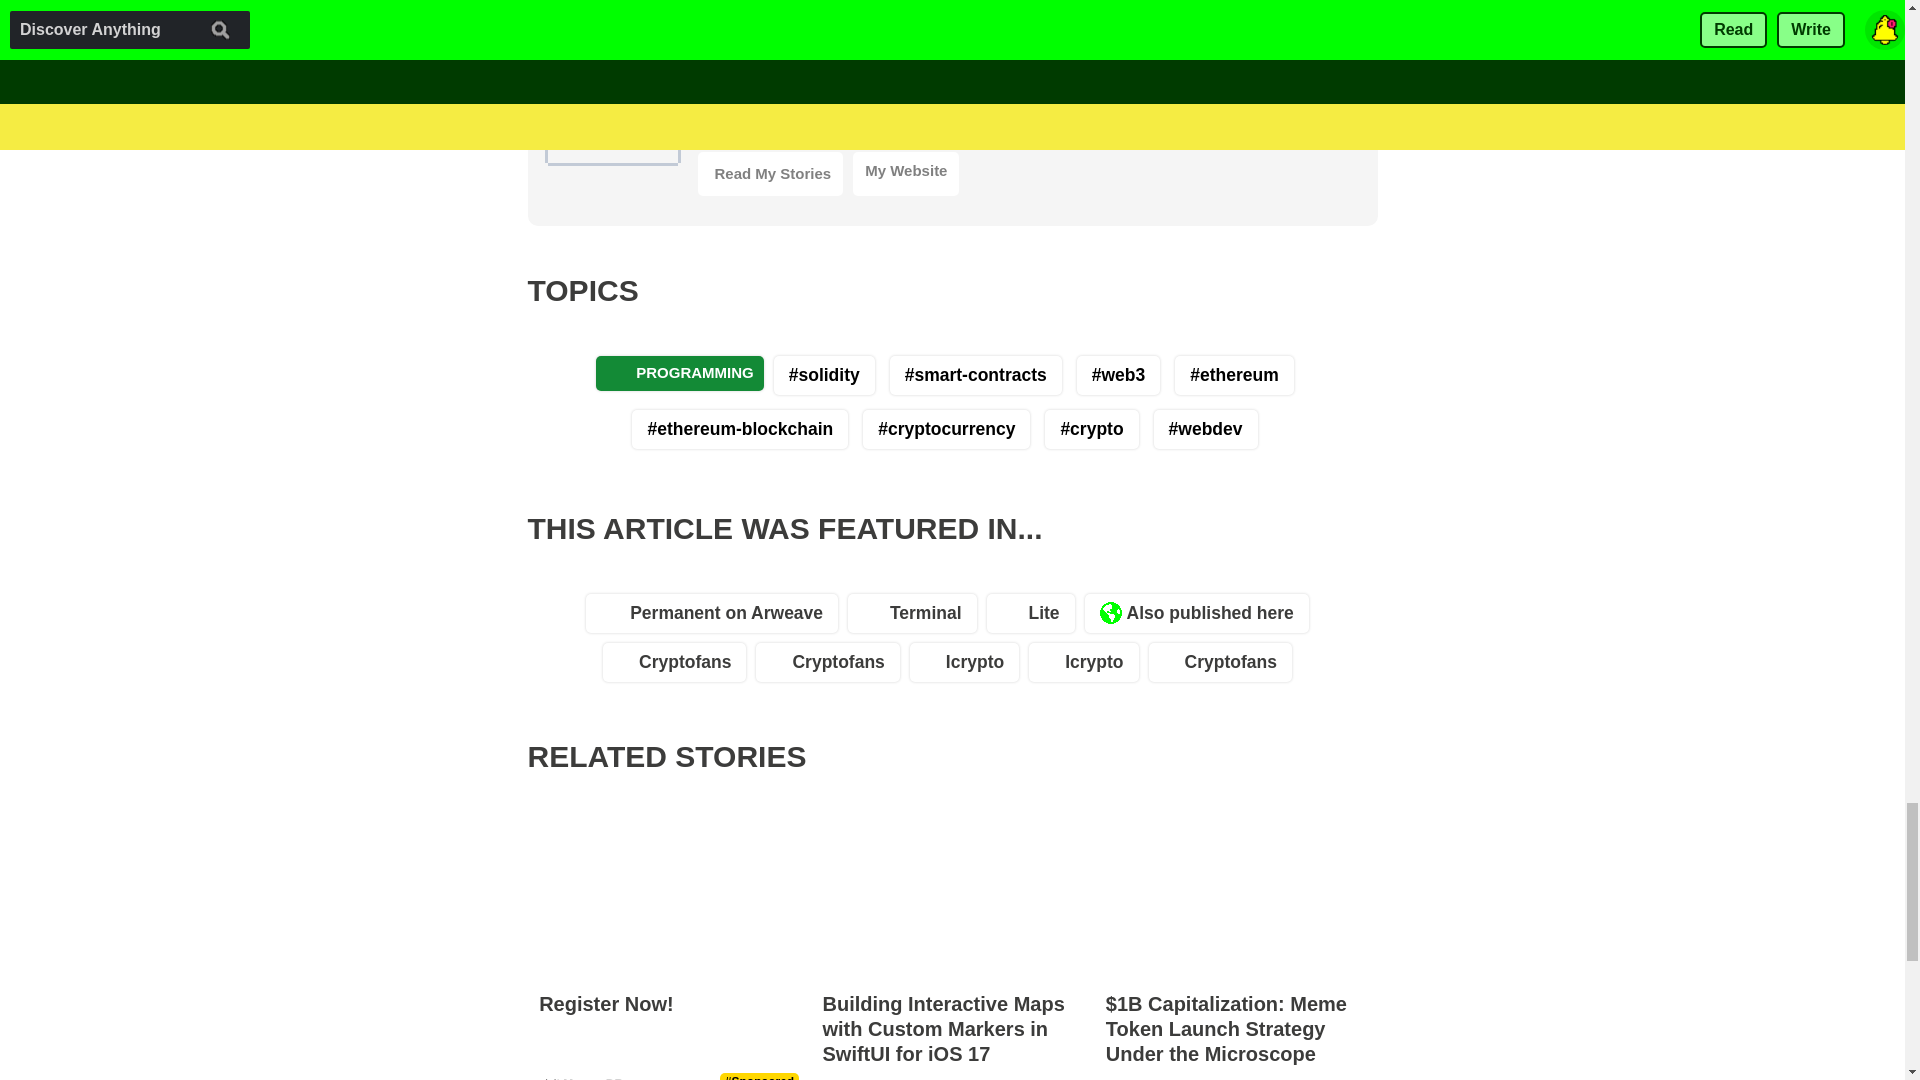 The height and width of the screenshot is (1080, 1920). I want to click on Permanent on Arweave, so click(716, 618).